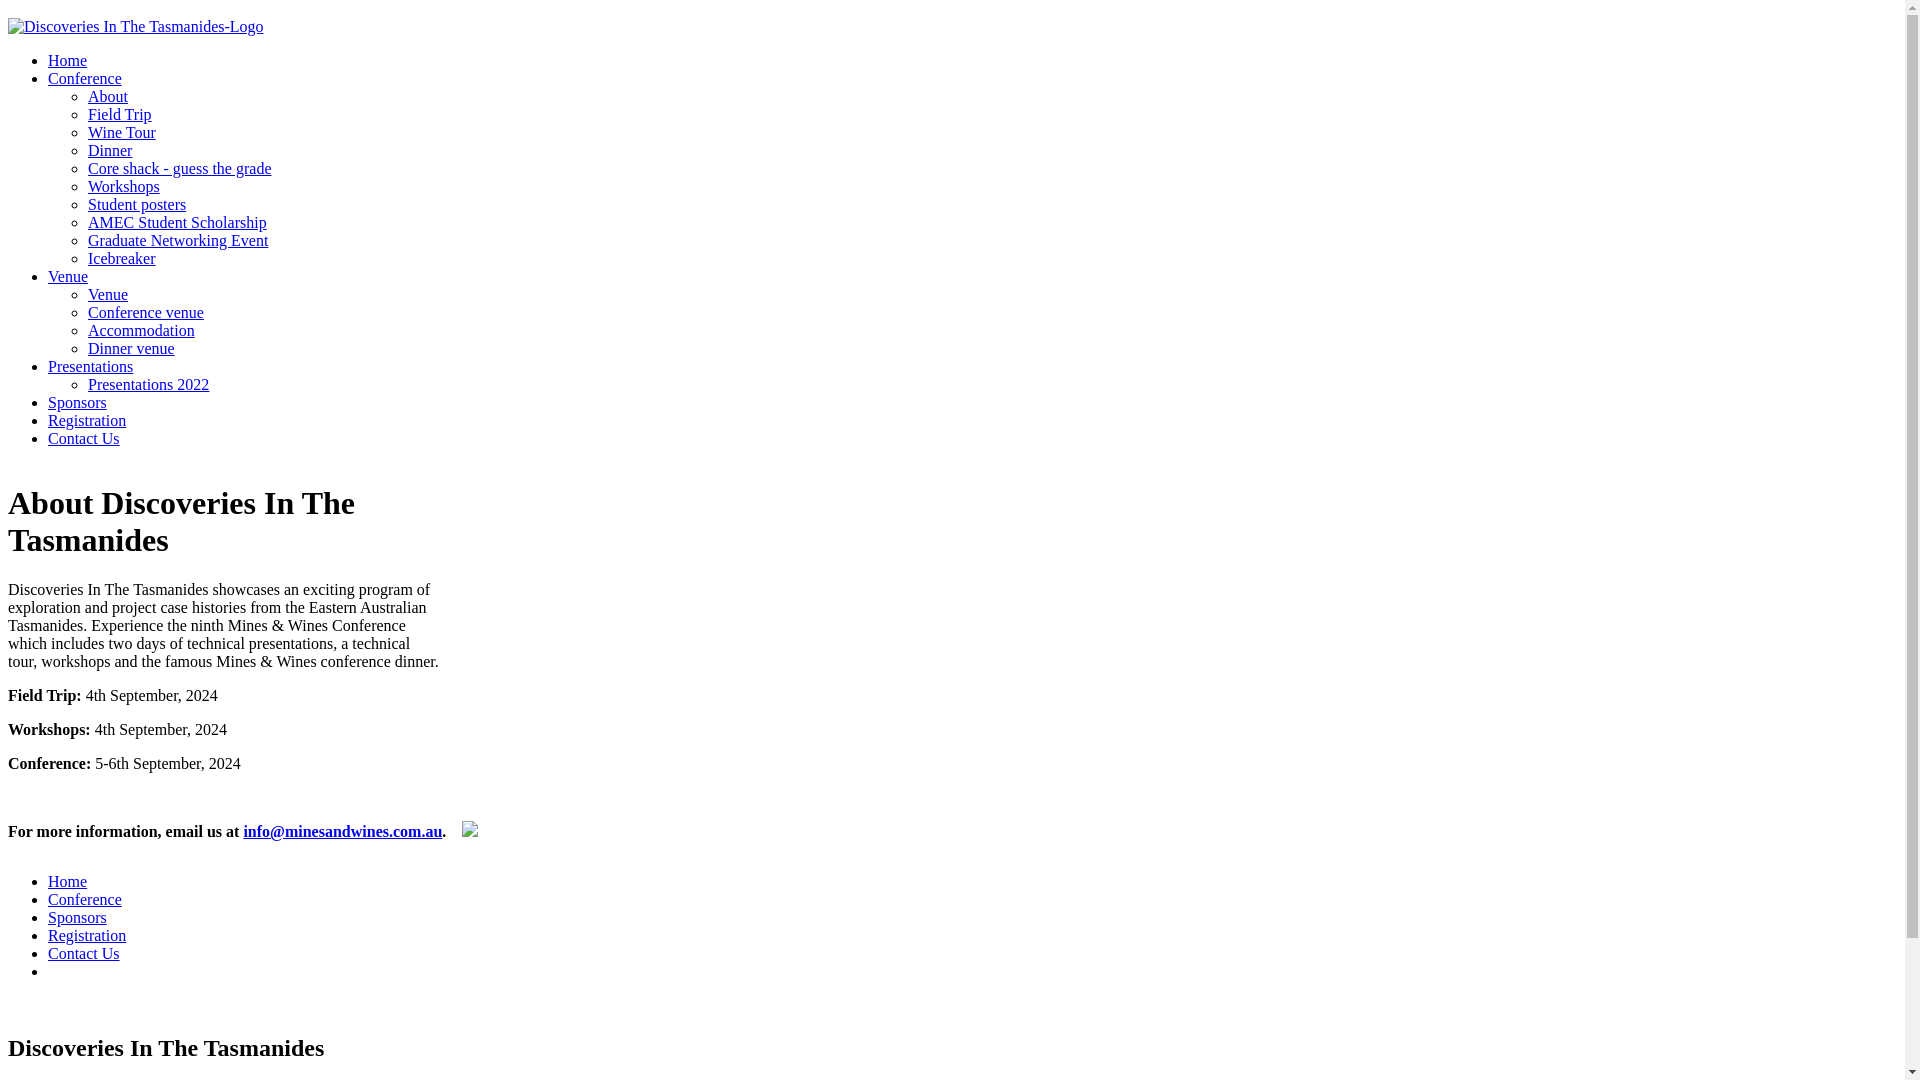  Describe the element at coordinates (108, 96) in the screenshot. I see `About` at that location.